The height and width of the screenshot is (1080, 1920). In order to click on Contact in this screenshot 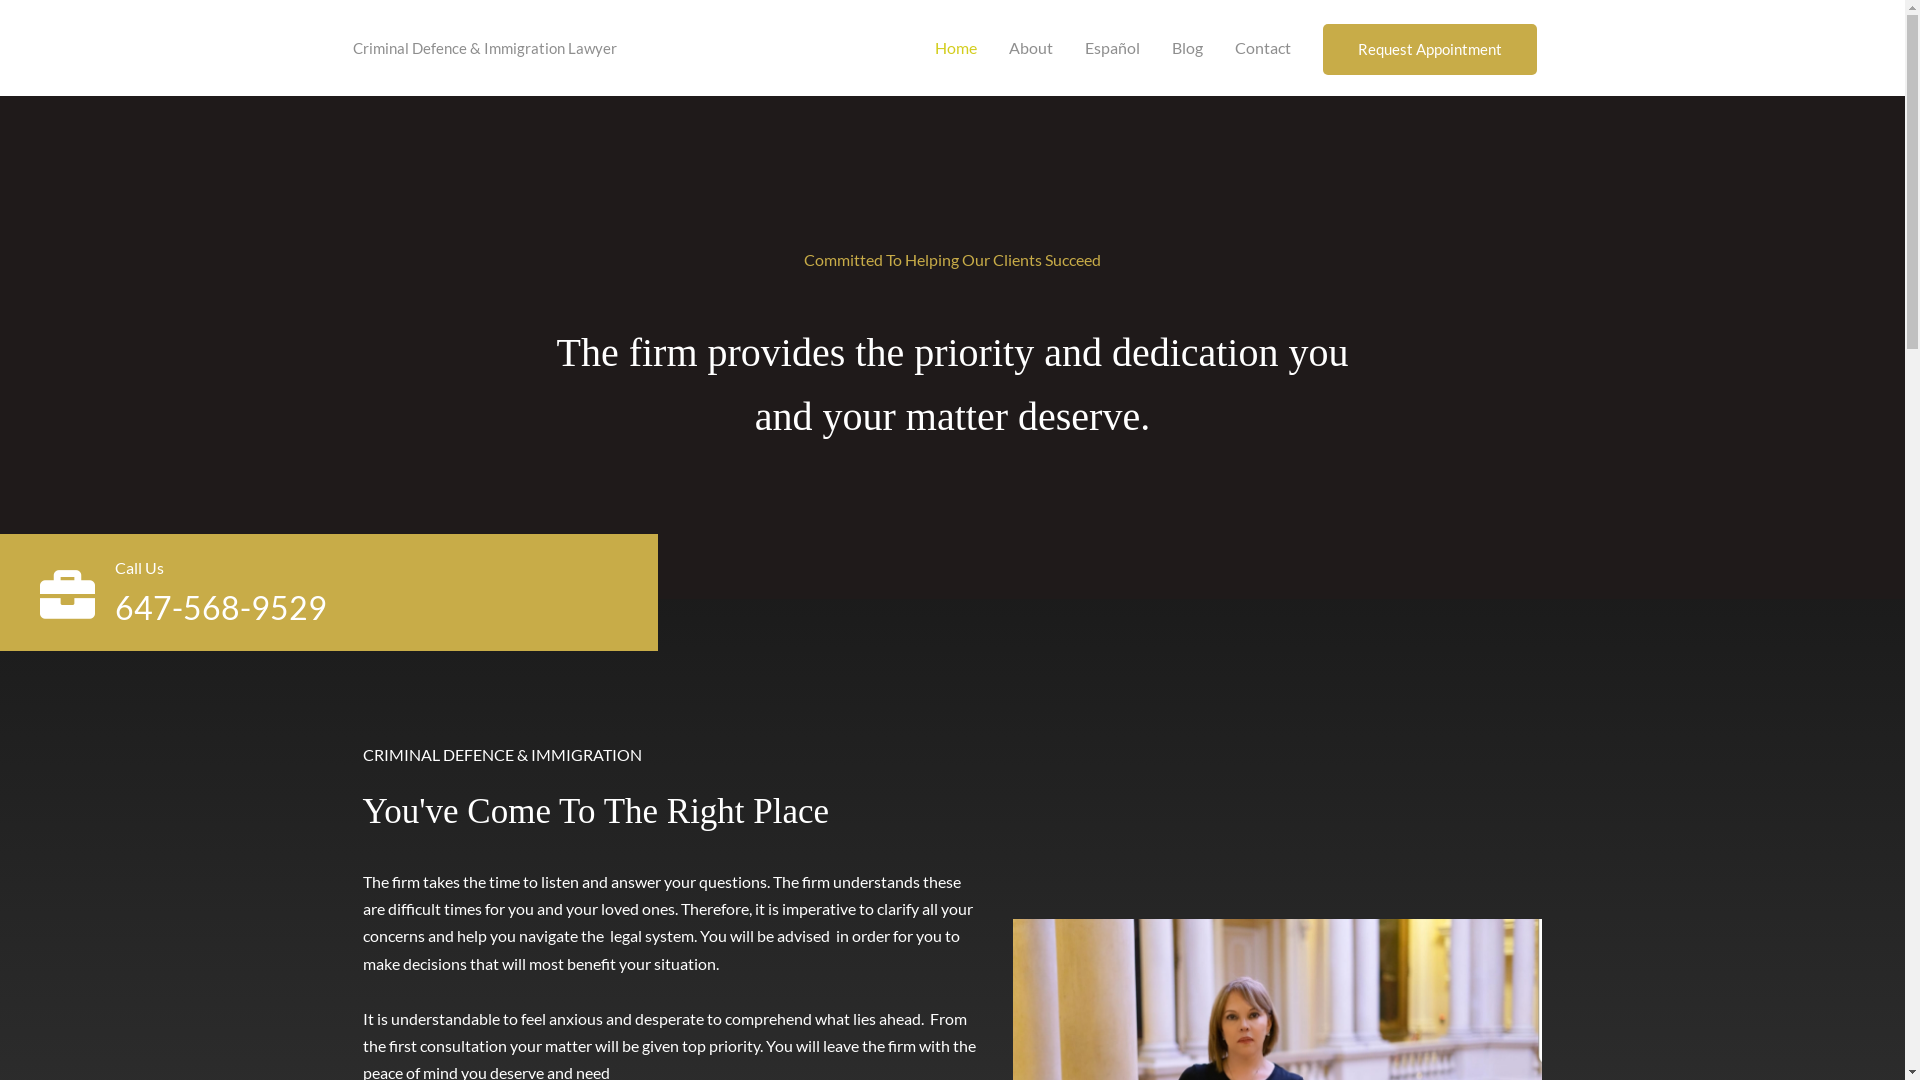, I will do `click(1262, 48)`.